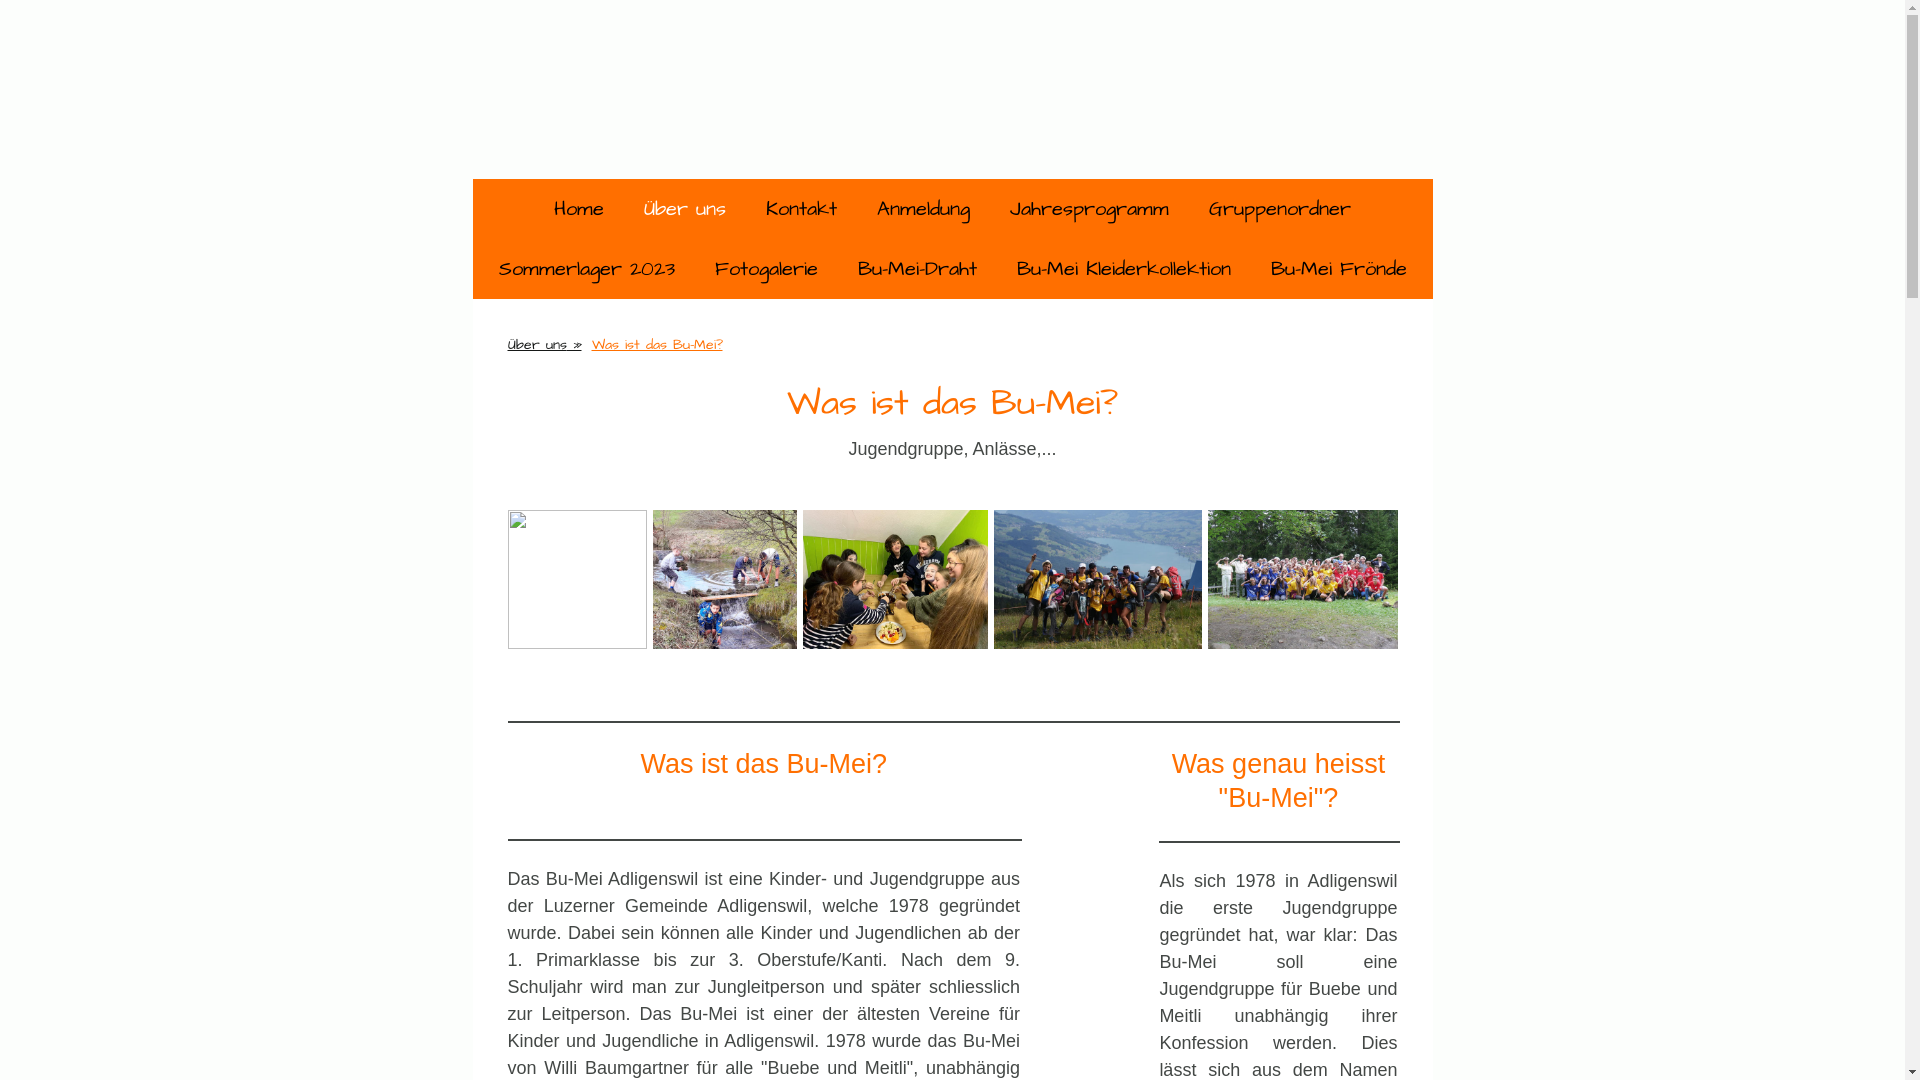 The height and width of the screenshot is (1080, 1920). I want to click on Anmeldung, so click(924, 209).